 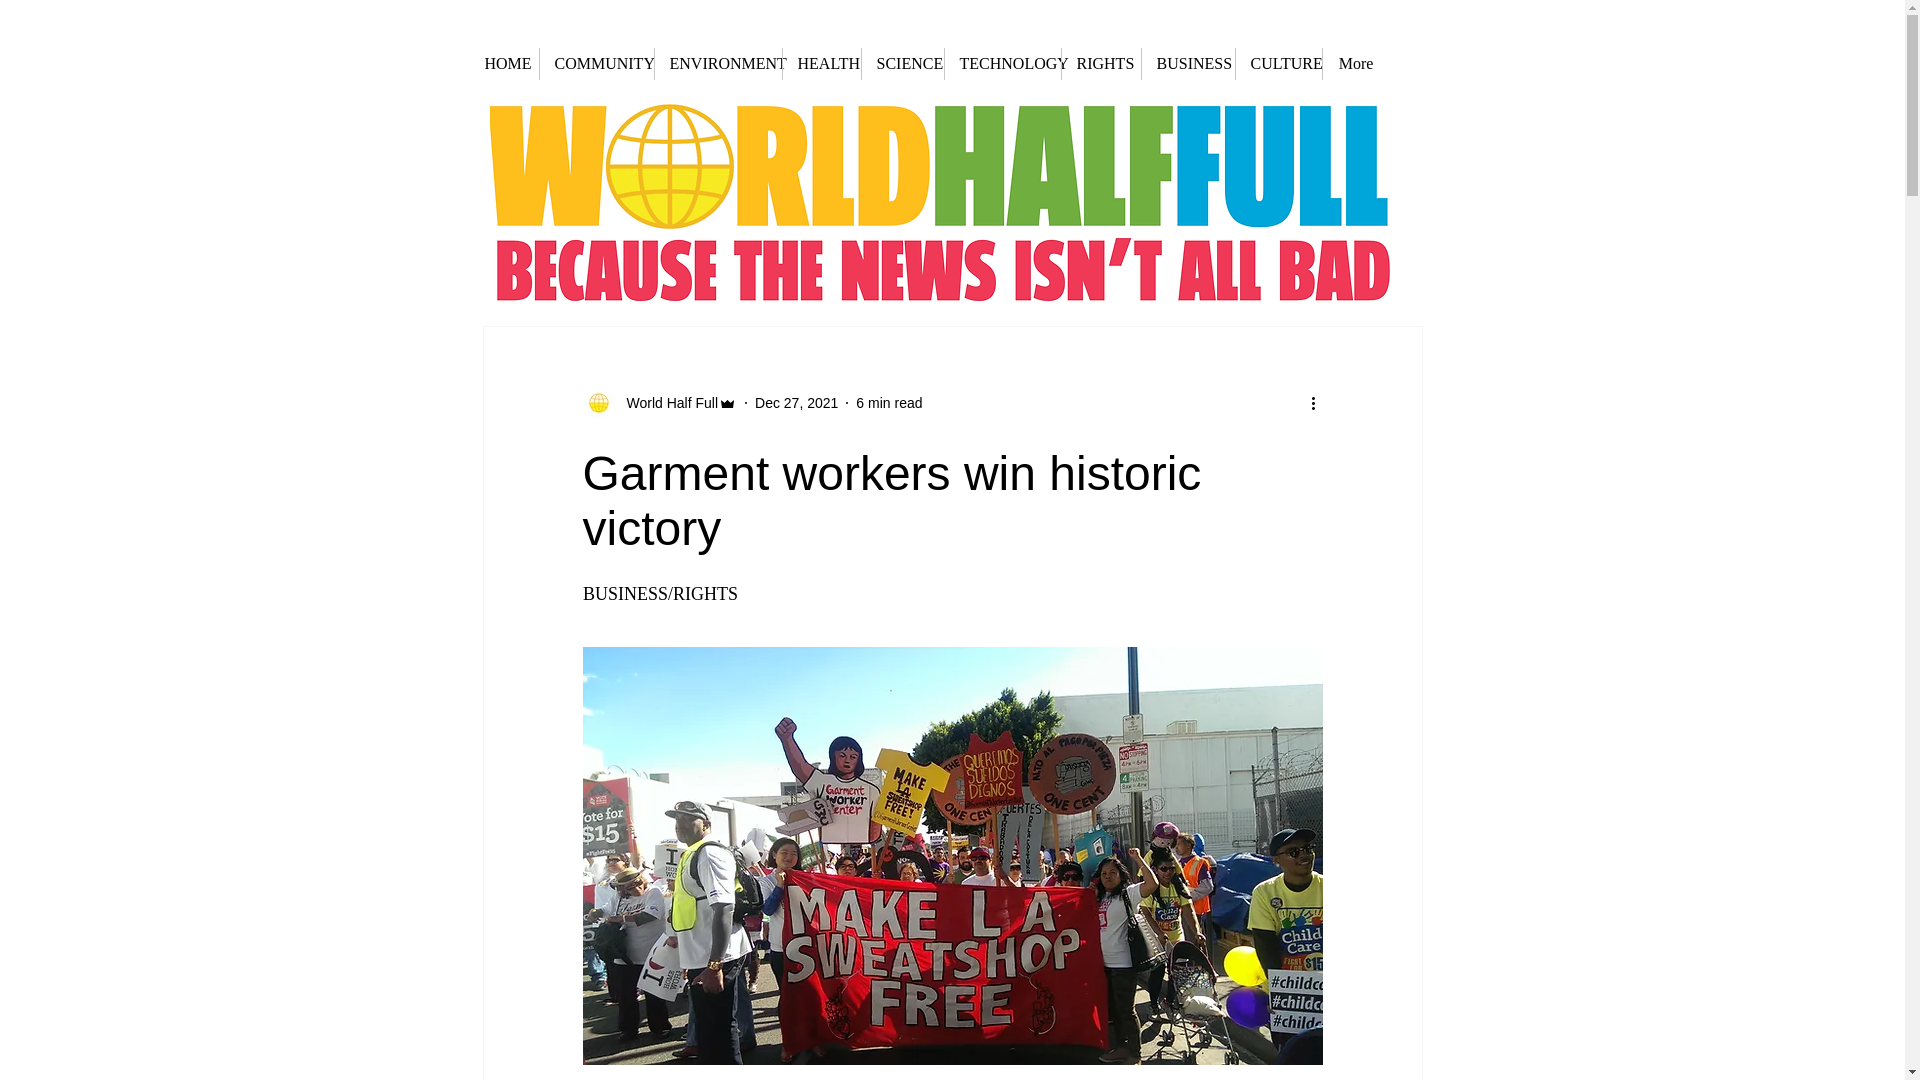 What do you see at coordinates (1002, 63) in the screenshot?
I see `TECHNOLOGY` at bounding box center [1002, 63].